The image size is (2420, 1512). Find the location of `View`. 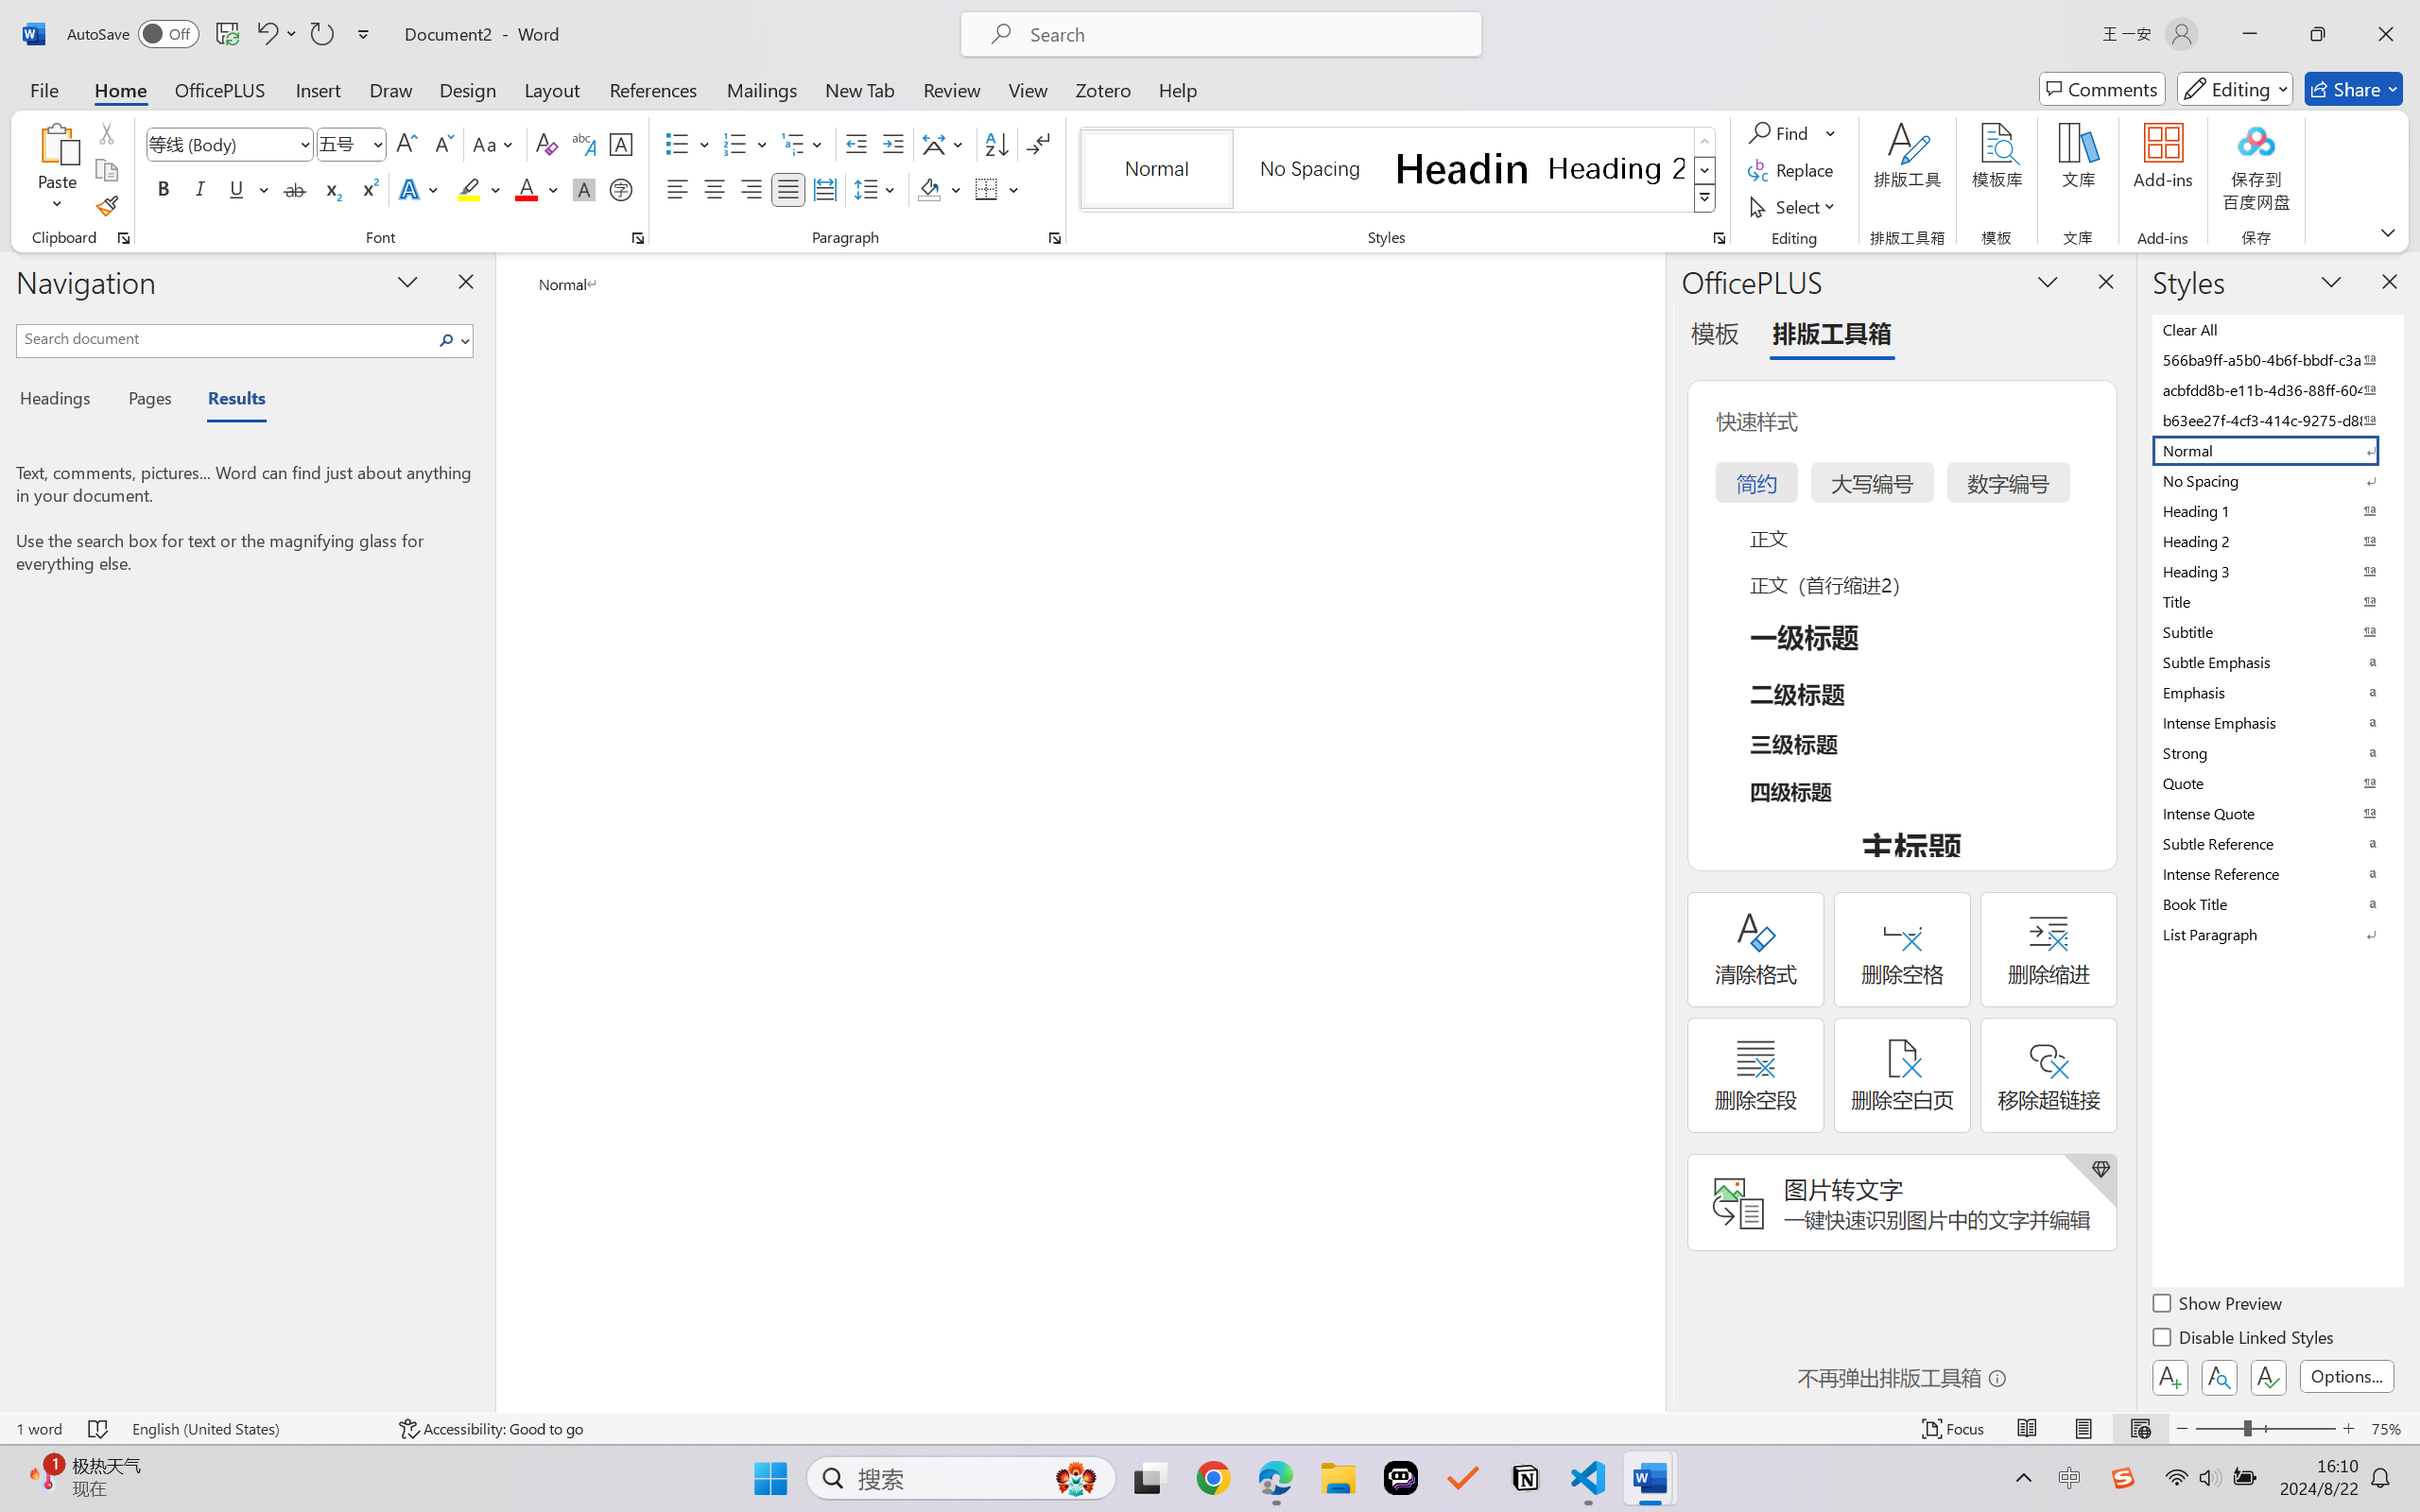

View is located at coordinates (1028, 89).